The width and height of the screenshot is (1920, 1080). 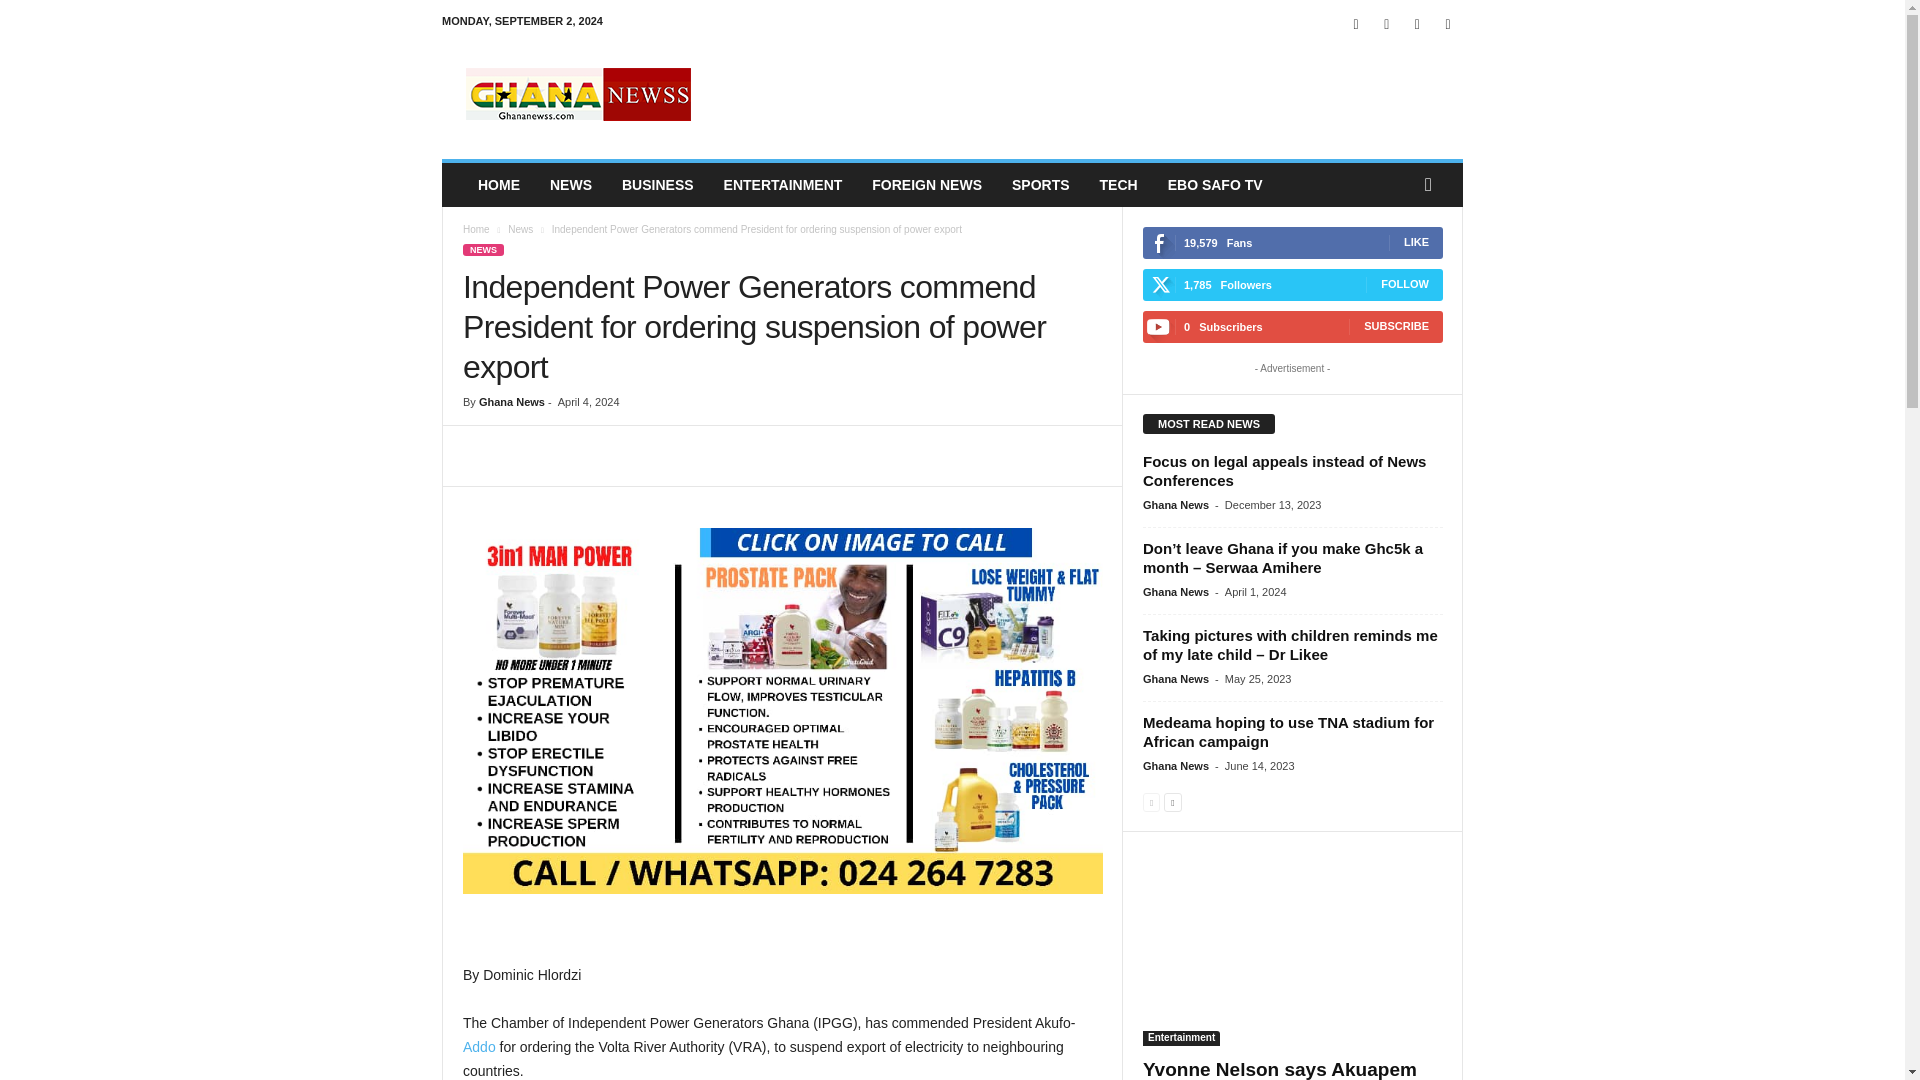 What do you see at coordinates (520, 229) in the screenshot?
I see `View all posts in News` at bounding box center [520, 229].